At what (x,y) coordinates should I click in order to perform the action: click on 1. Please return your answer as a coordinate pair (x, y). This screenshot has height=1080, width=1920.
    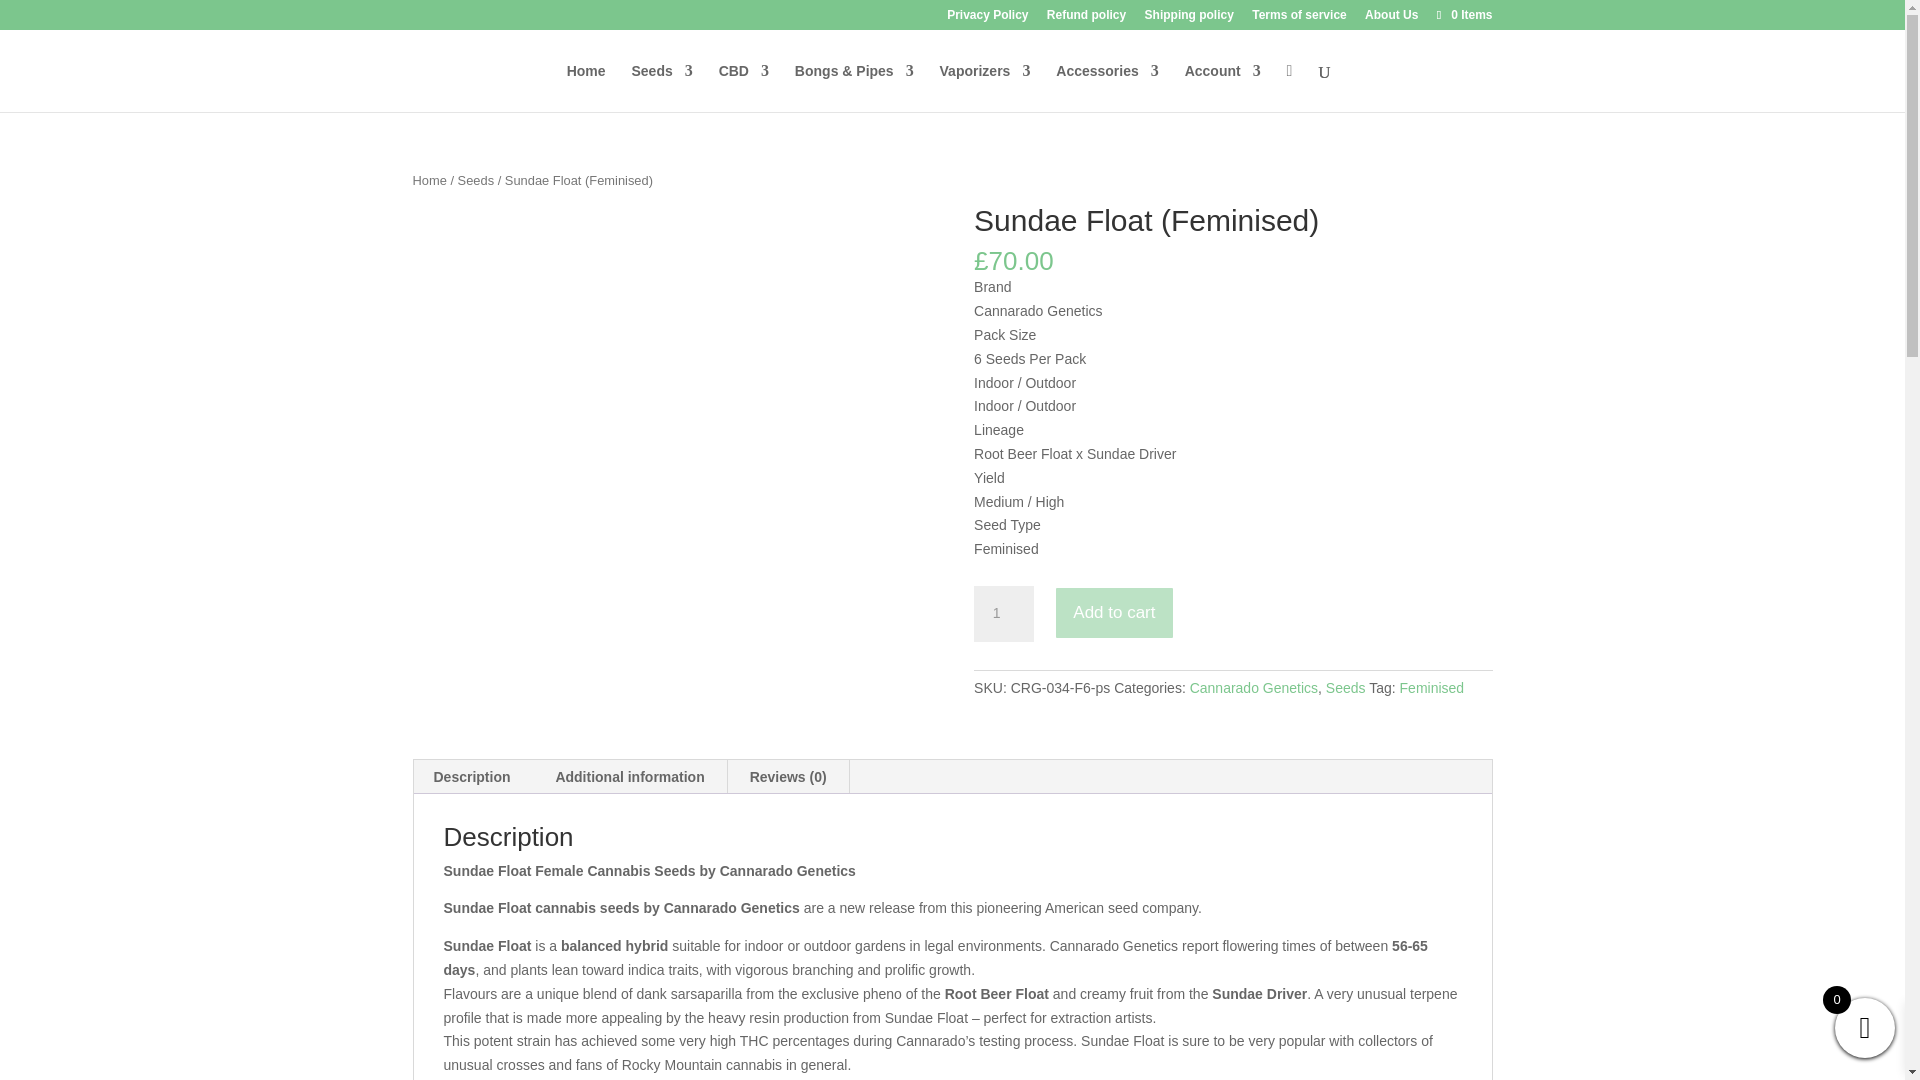
    Looking at the image, I should click on (1004, 614).